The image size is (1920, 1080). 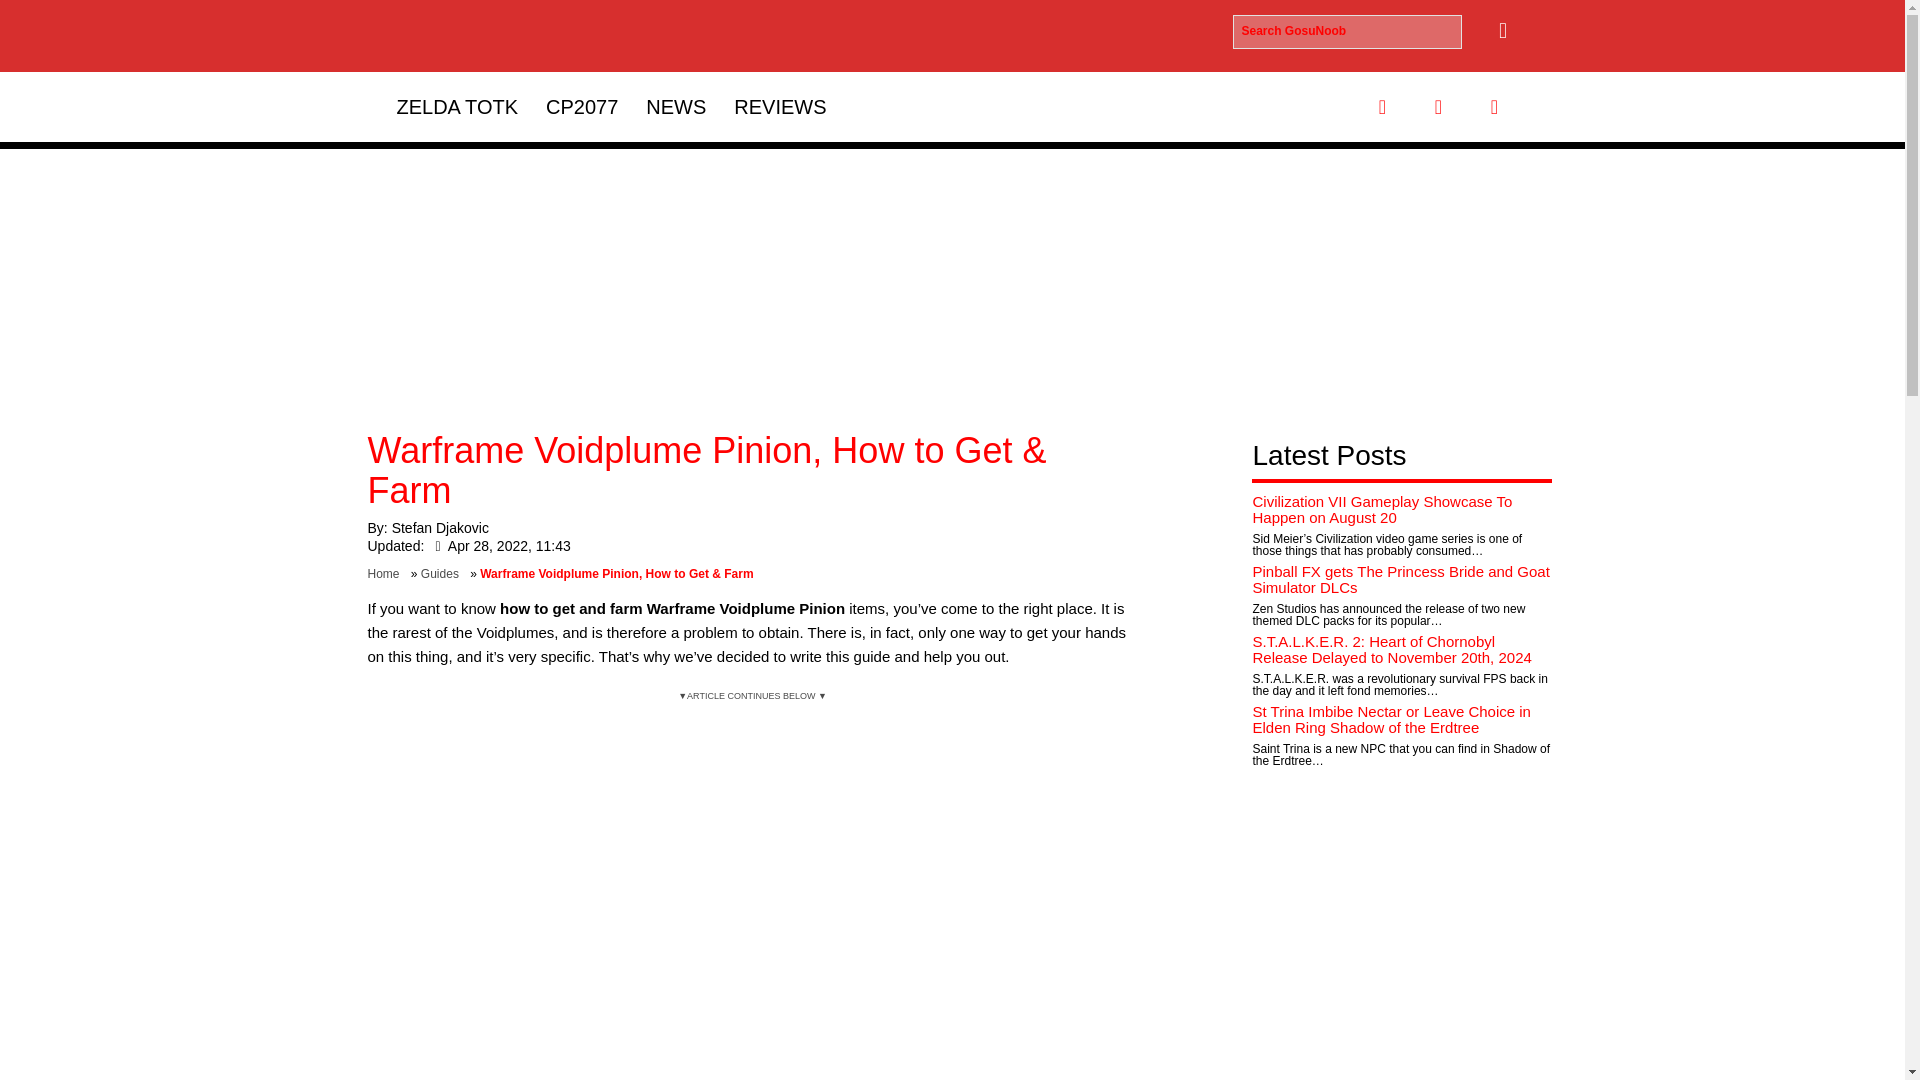 I want to click on Stefan Djakovic, so click(x=440, y=527).